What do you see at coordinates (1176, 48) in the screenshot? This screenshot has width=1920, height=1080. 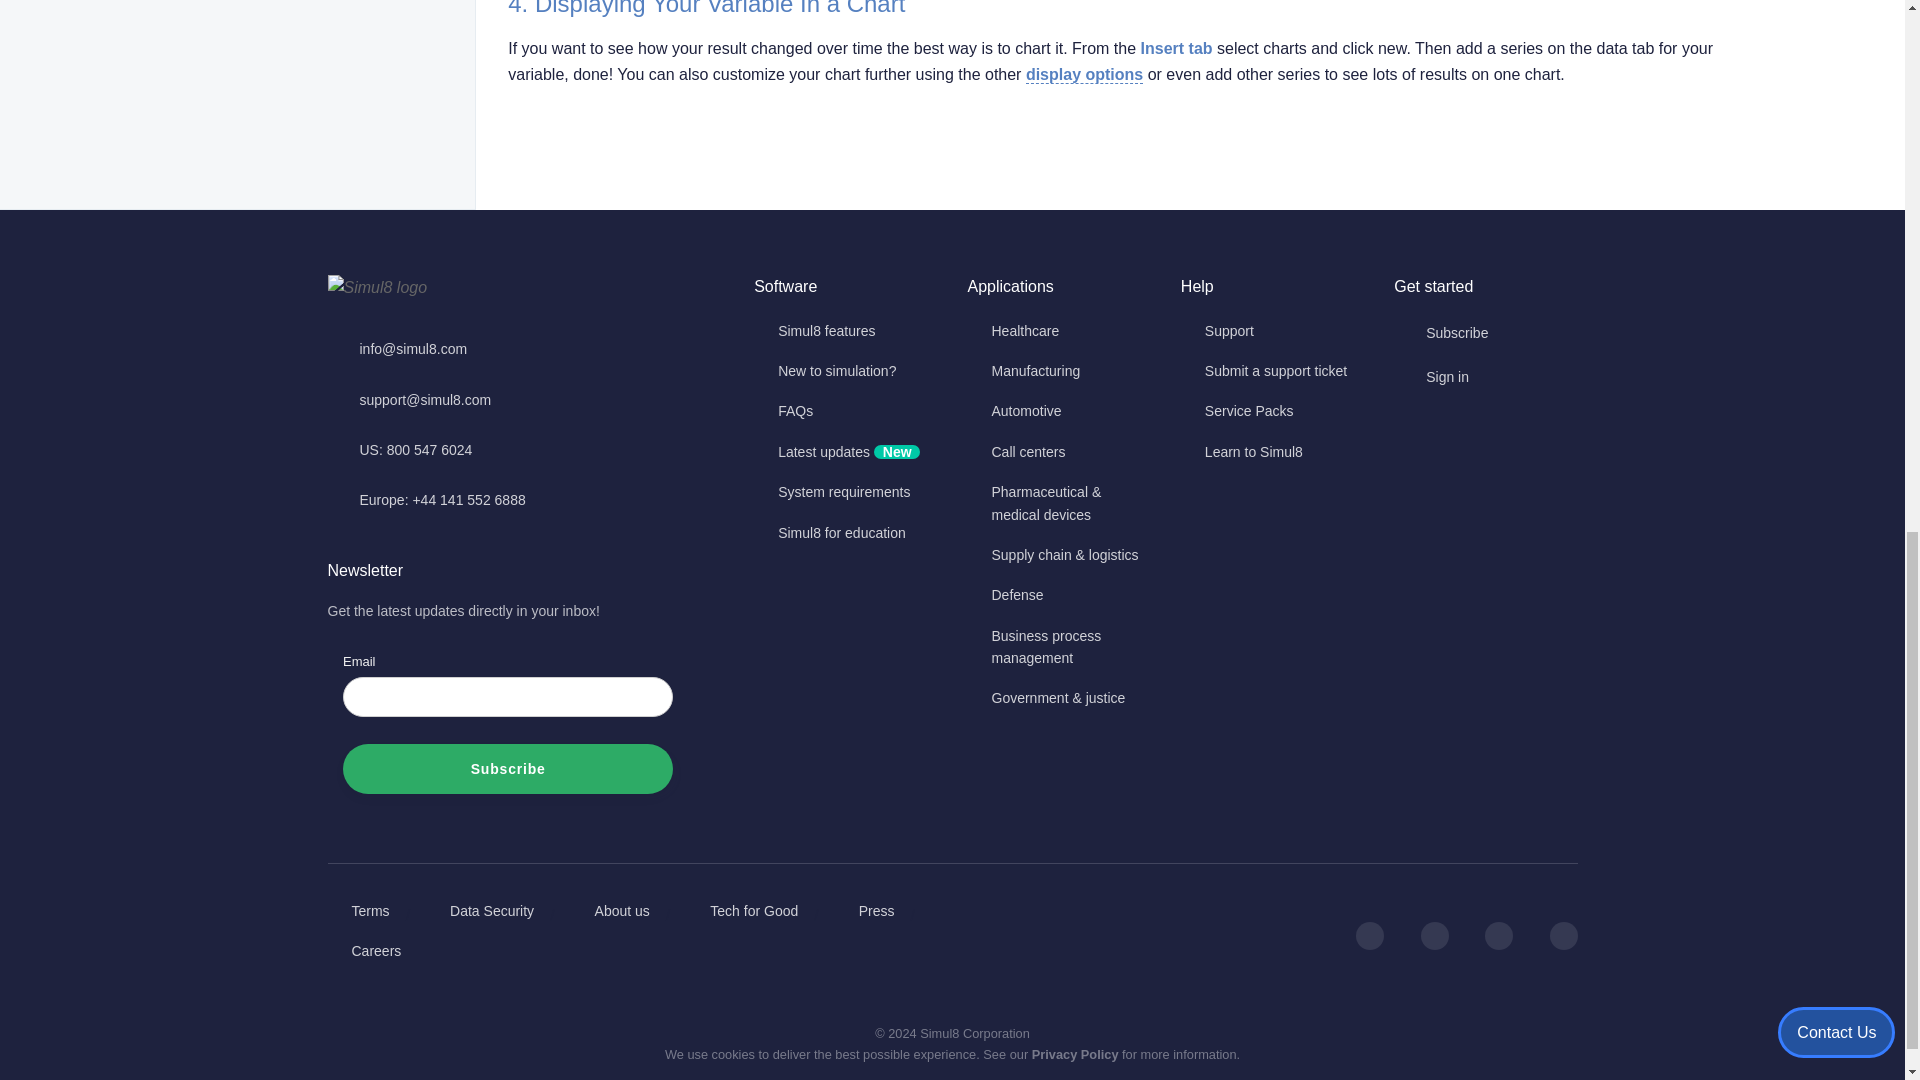 I see `gettingaround:tabs:insert` at bounding box center [1176, 48].